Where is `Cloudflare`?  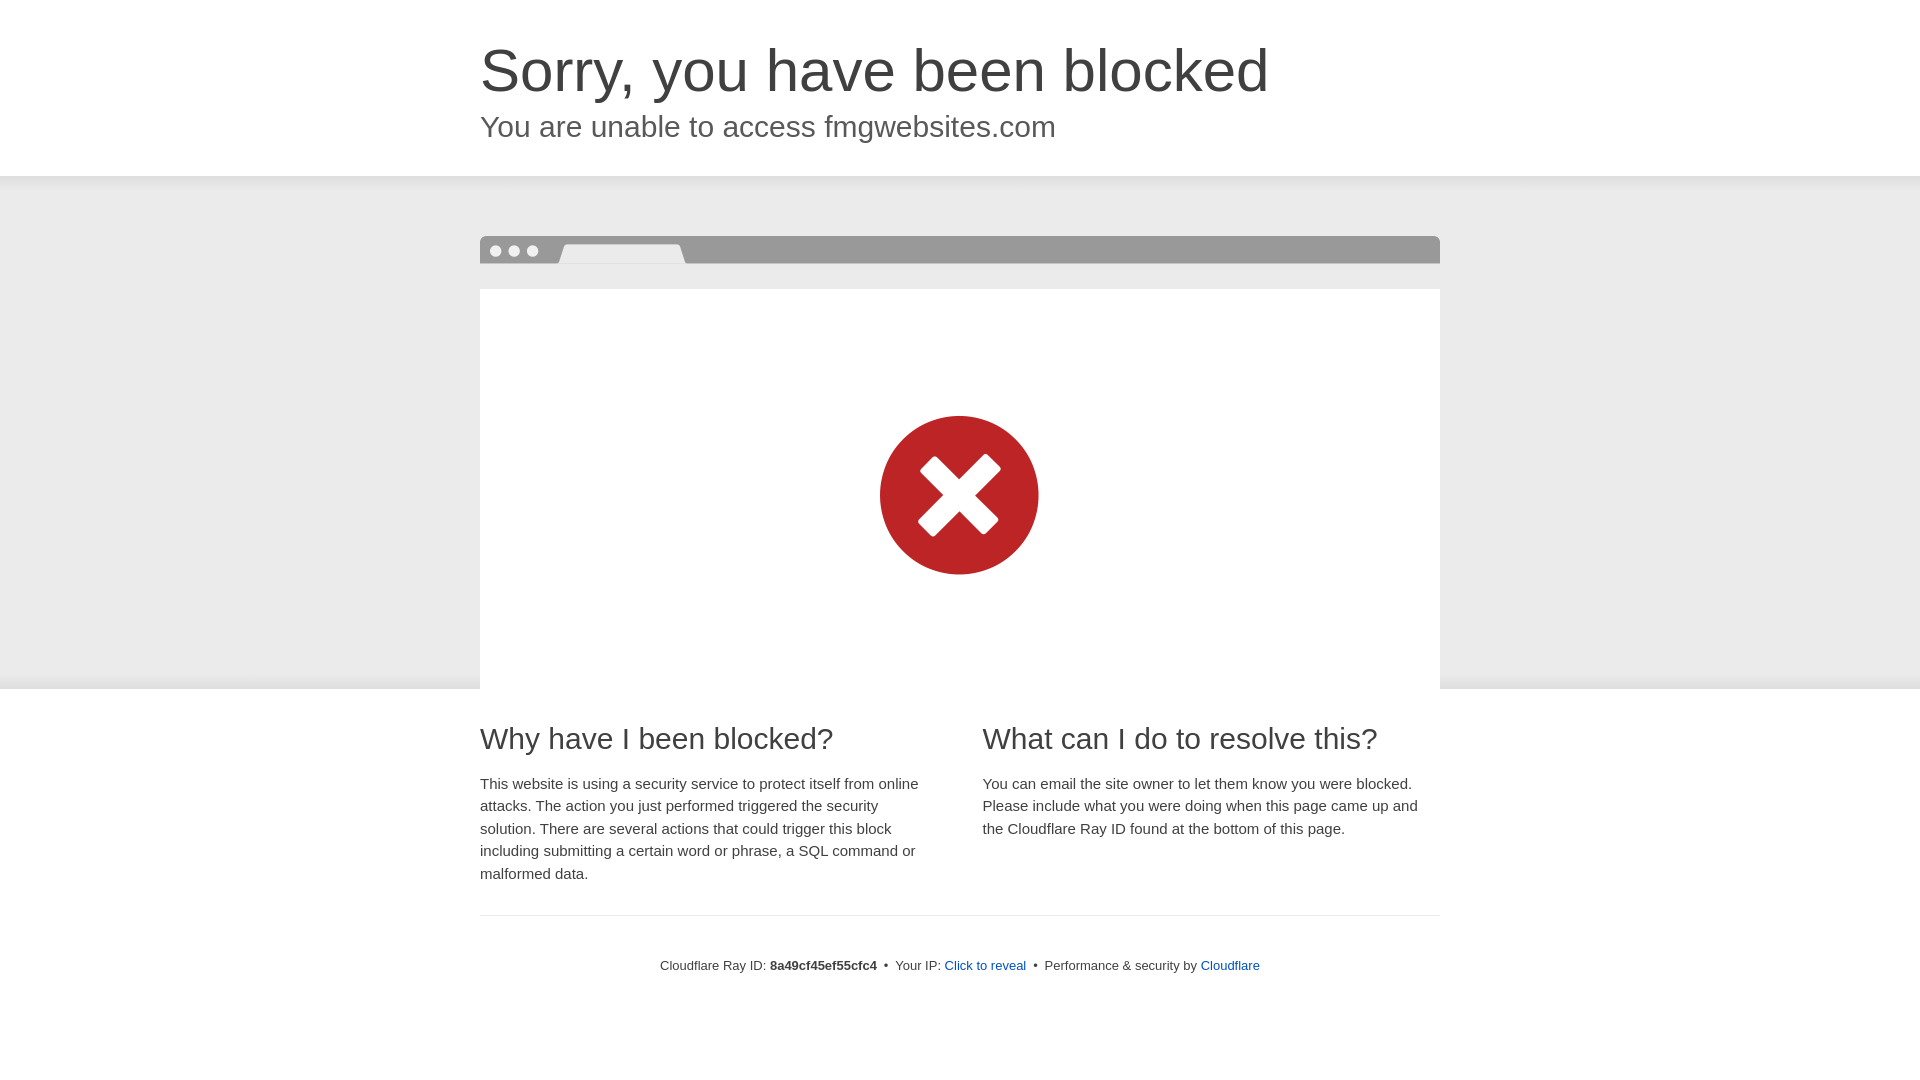
Cloudflare is located at coordinates (1230, 965).